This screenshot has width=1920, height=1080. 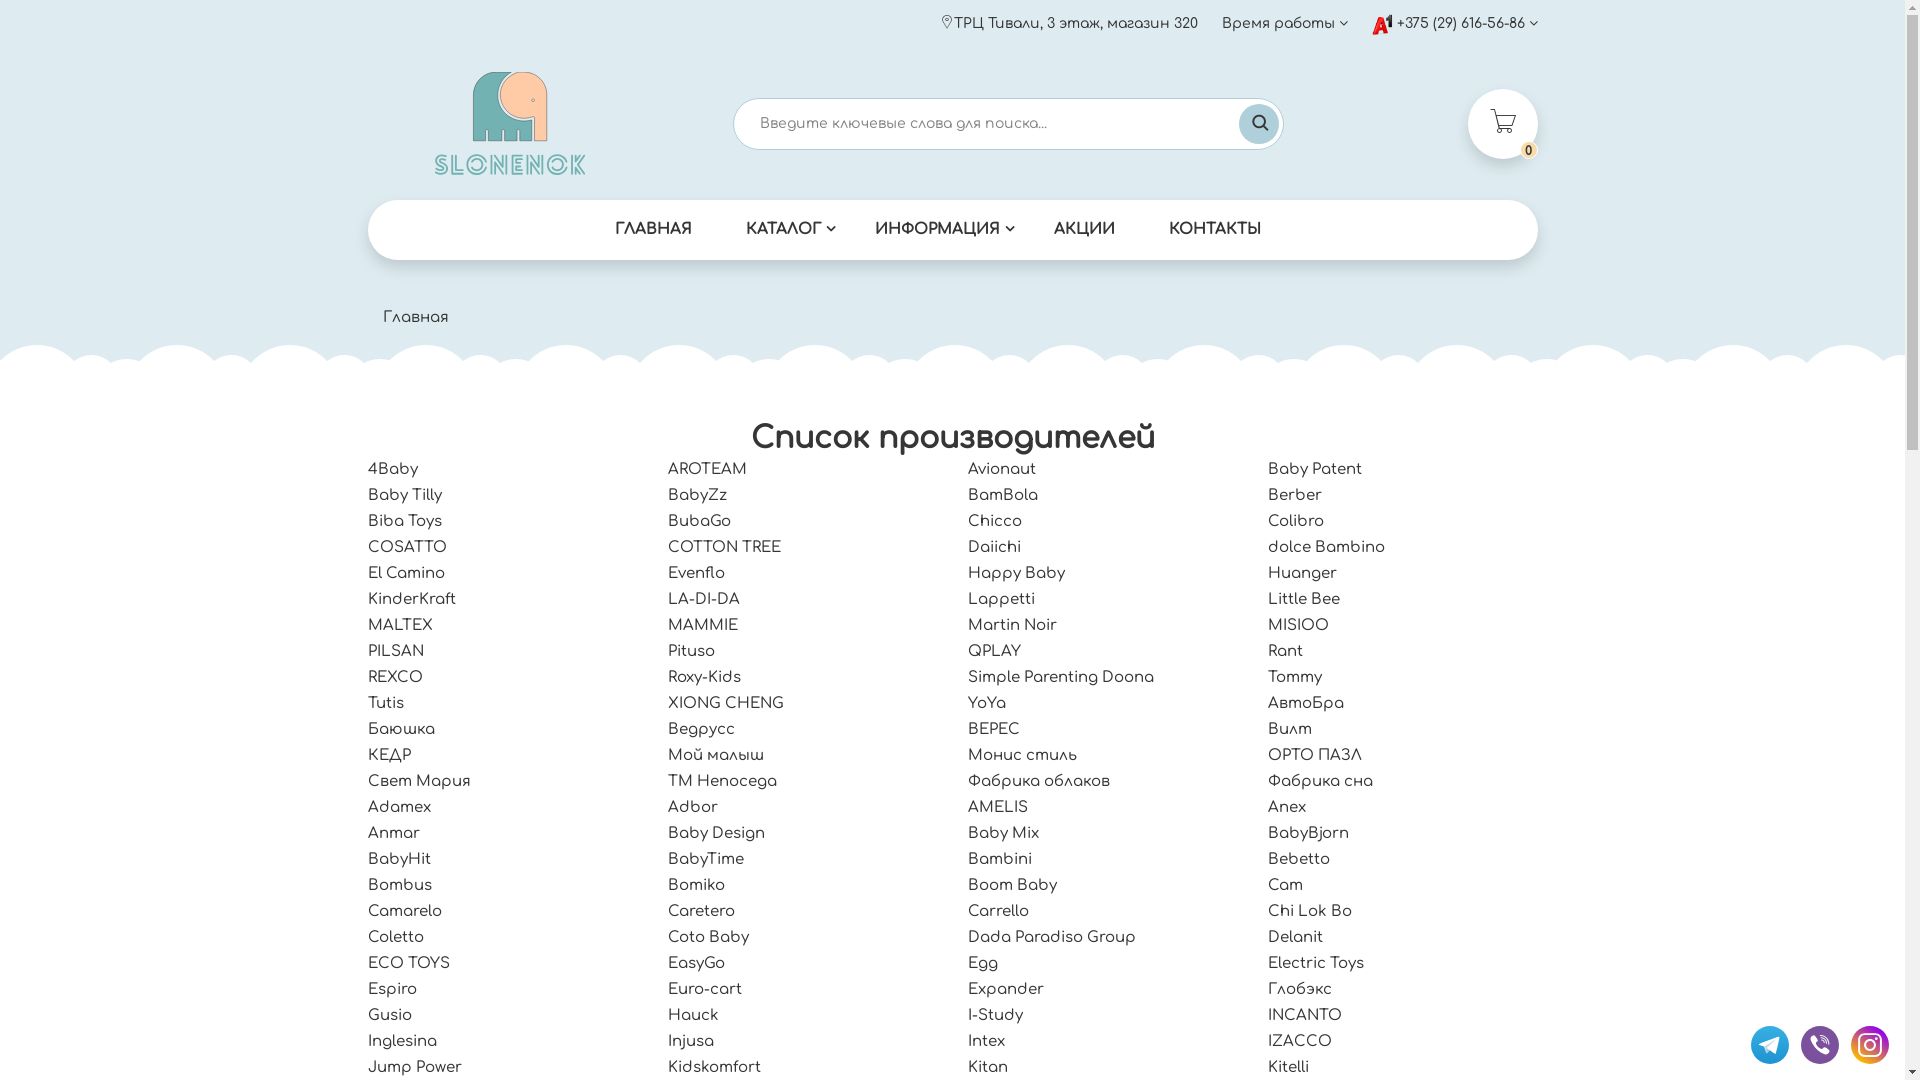 What do you see at coordinates (402, 1042) in the screenshot?
I see `Inglesina` at bounding box center [402, 1042].